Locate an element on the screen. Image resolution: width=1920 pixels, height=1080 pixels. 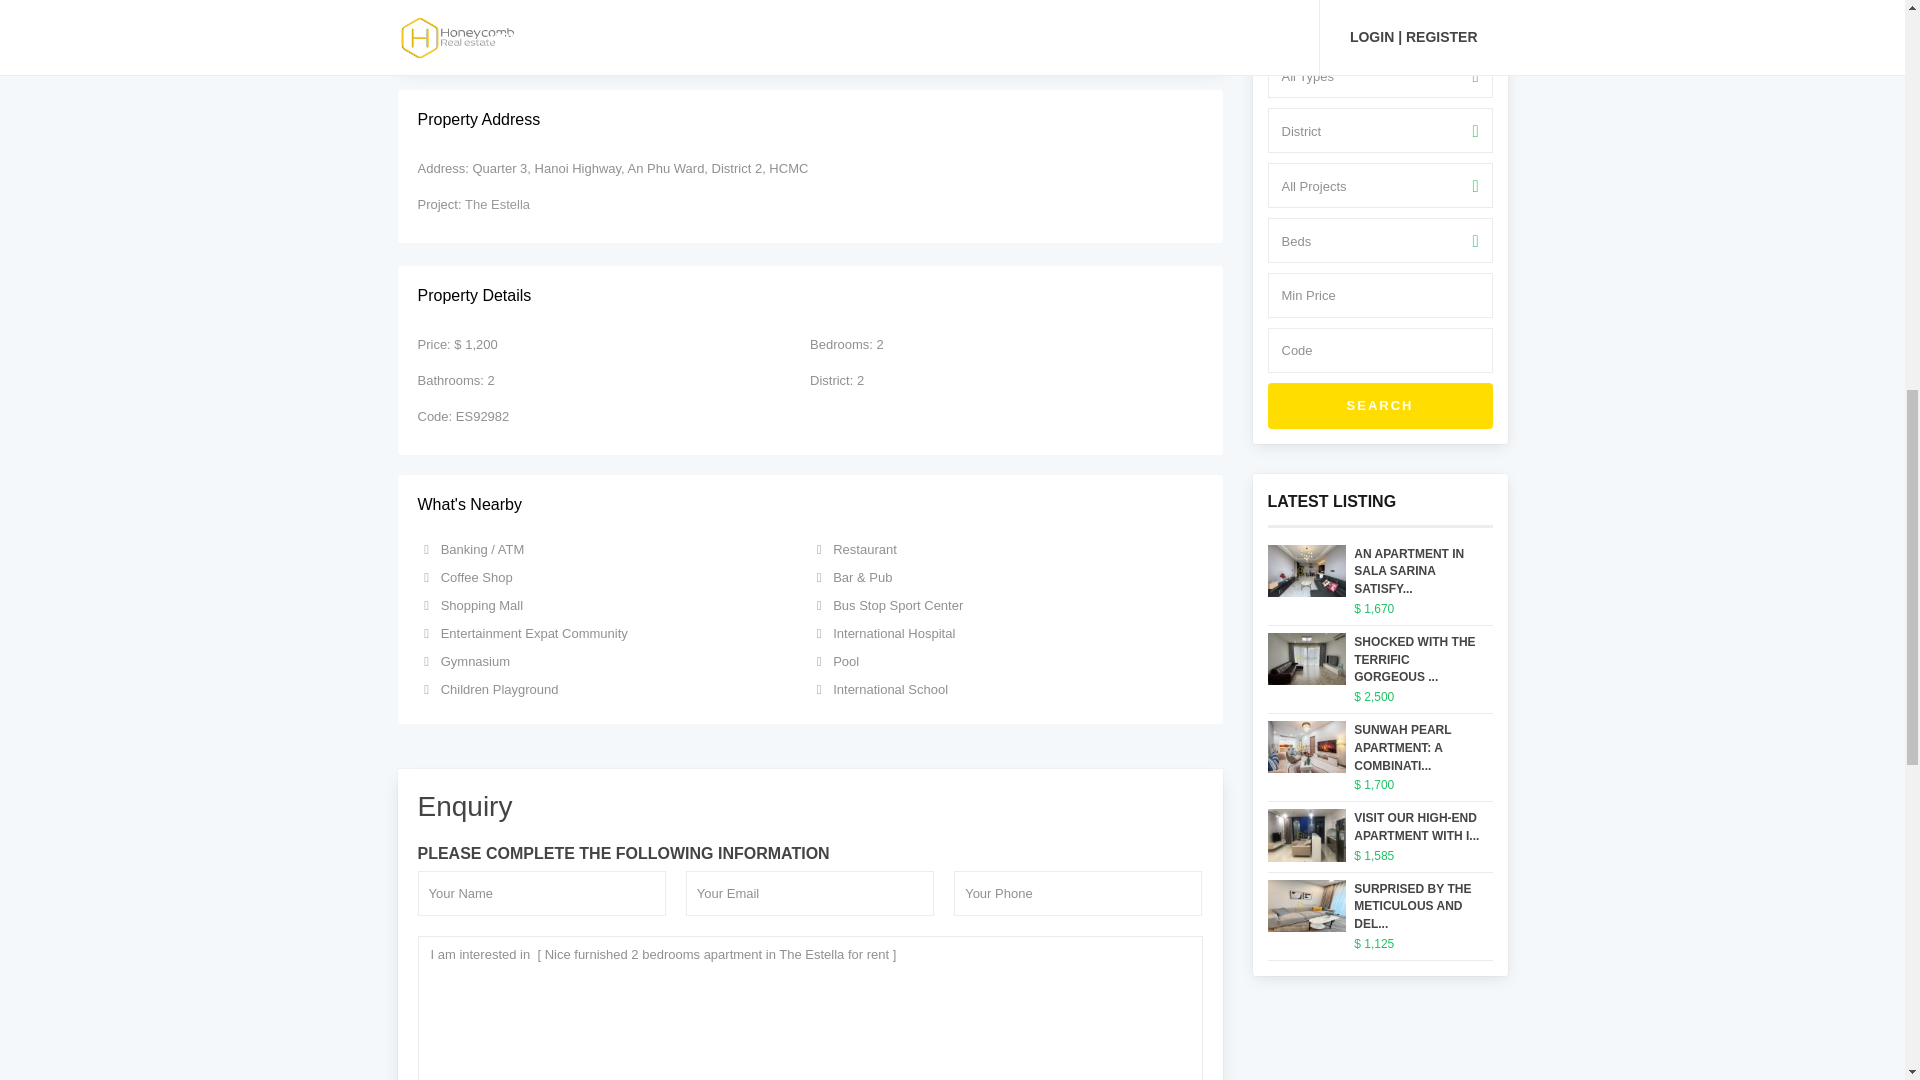
SEARCH is located at coordinates (1380, 406).